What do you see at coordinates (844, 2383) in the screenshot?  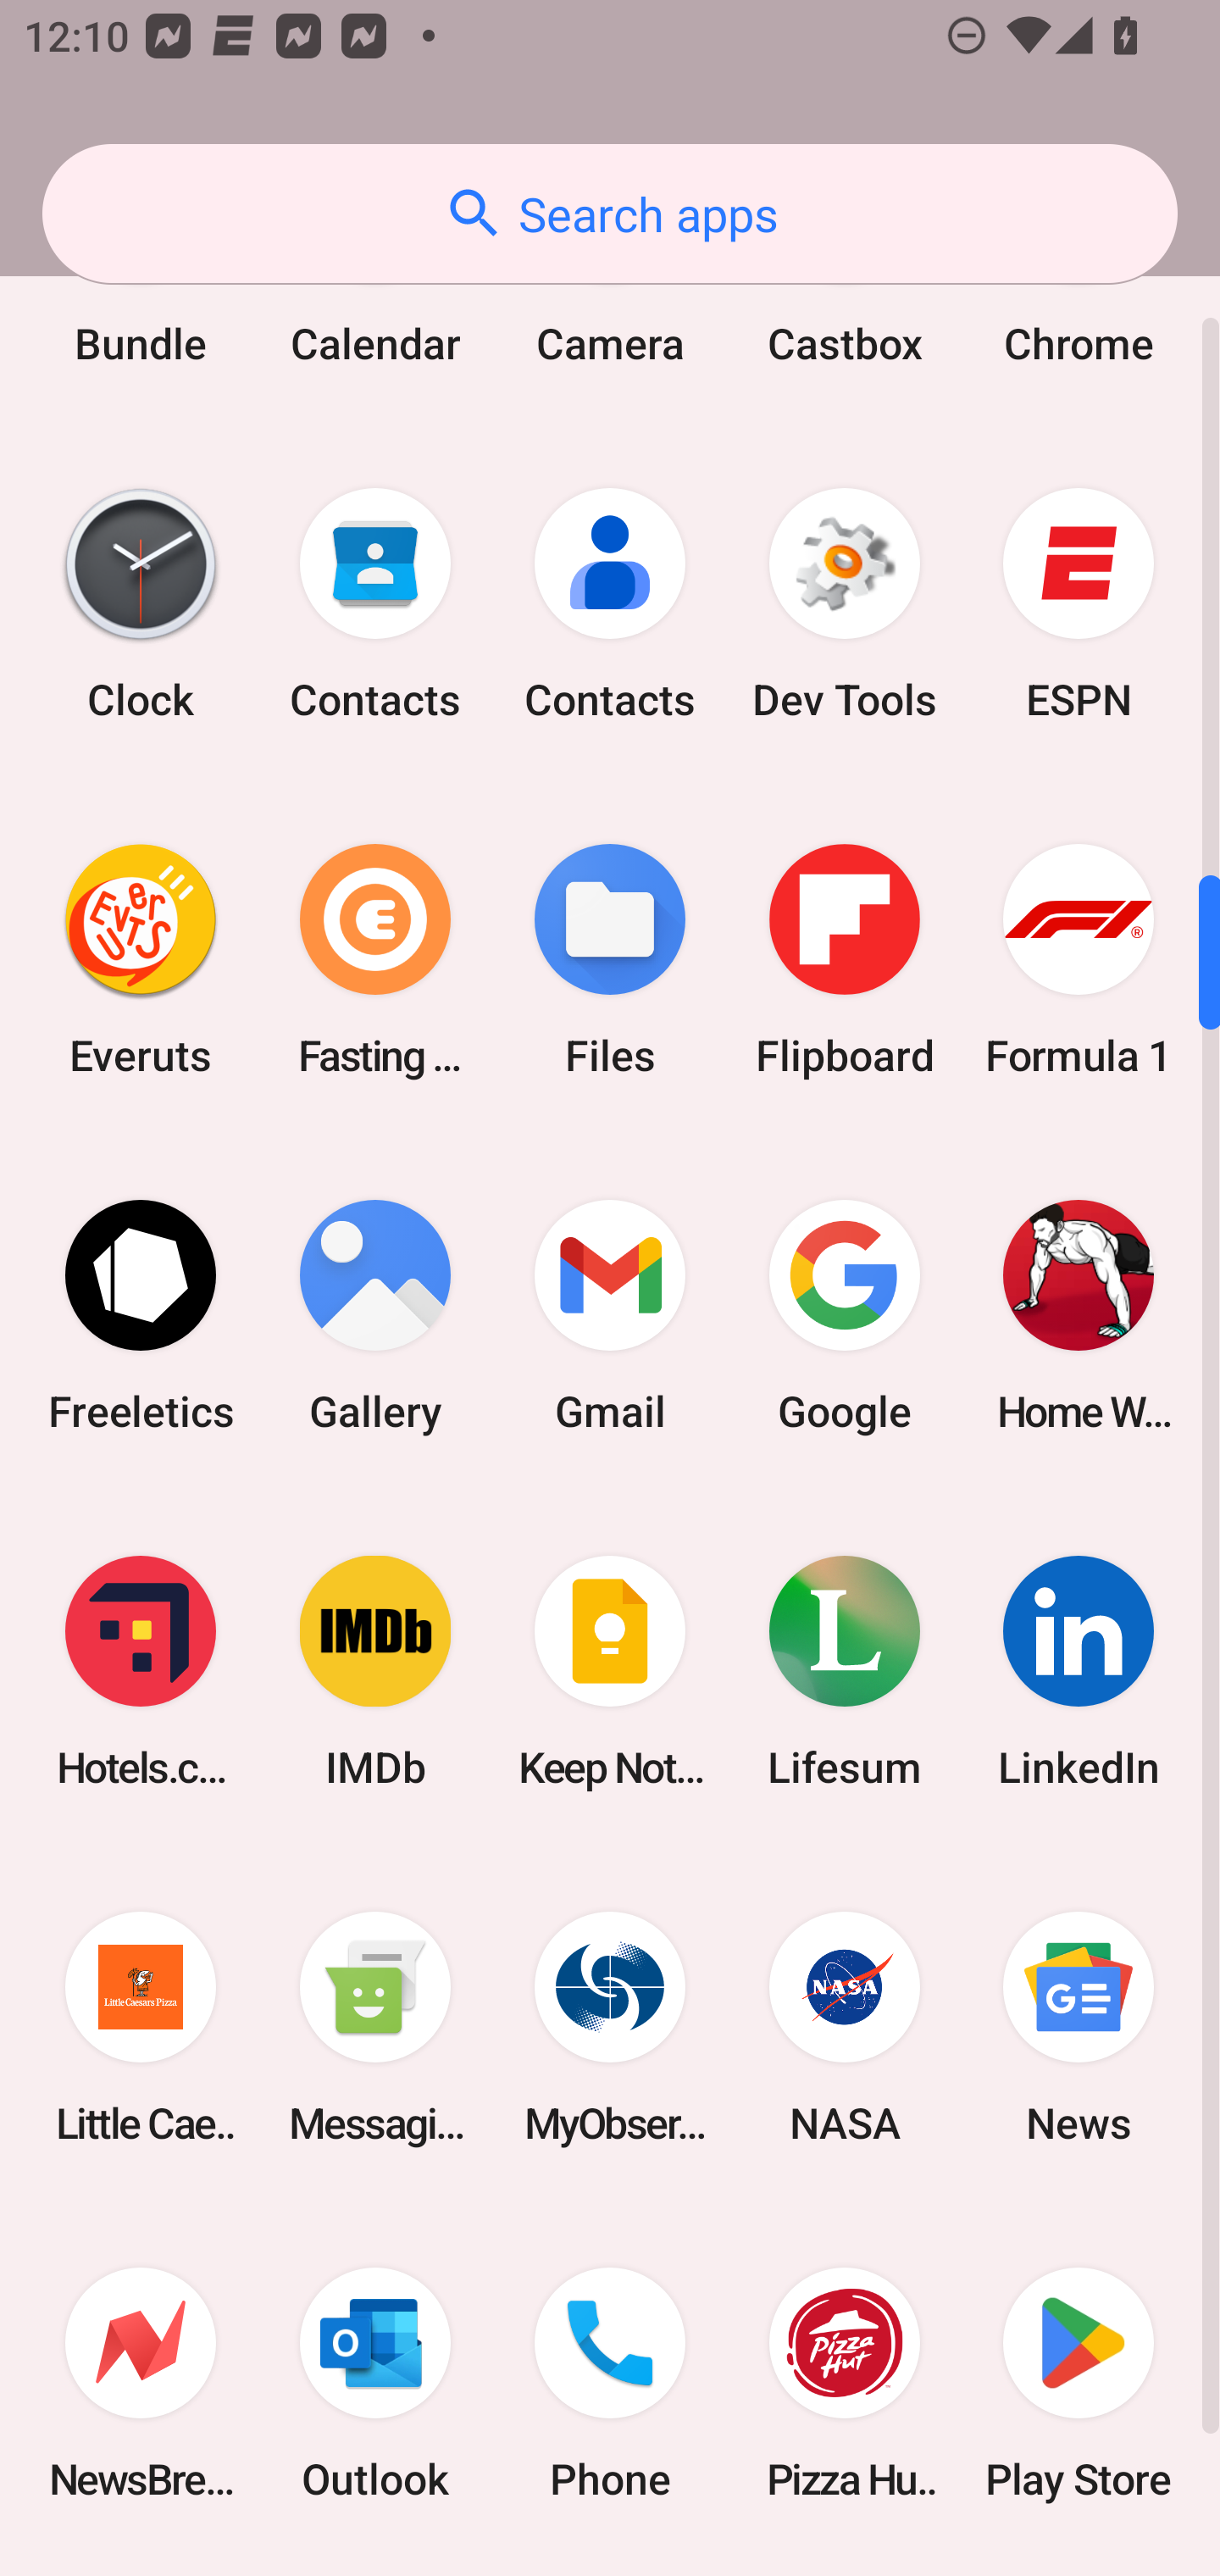 I see `Pizza Hut HK & Macau` at bounding box center [844, 2383].